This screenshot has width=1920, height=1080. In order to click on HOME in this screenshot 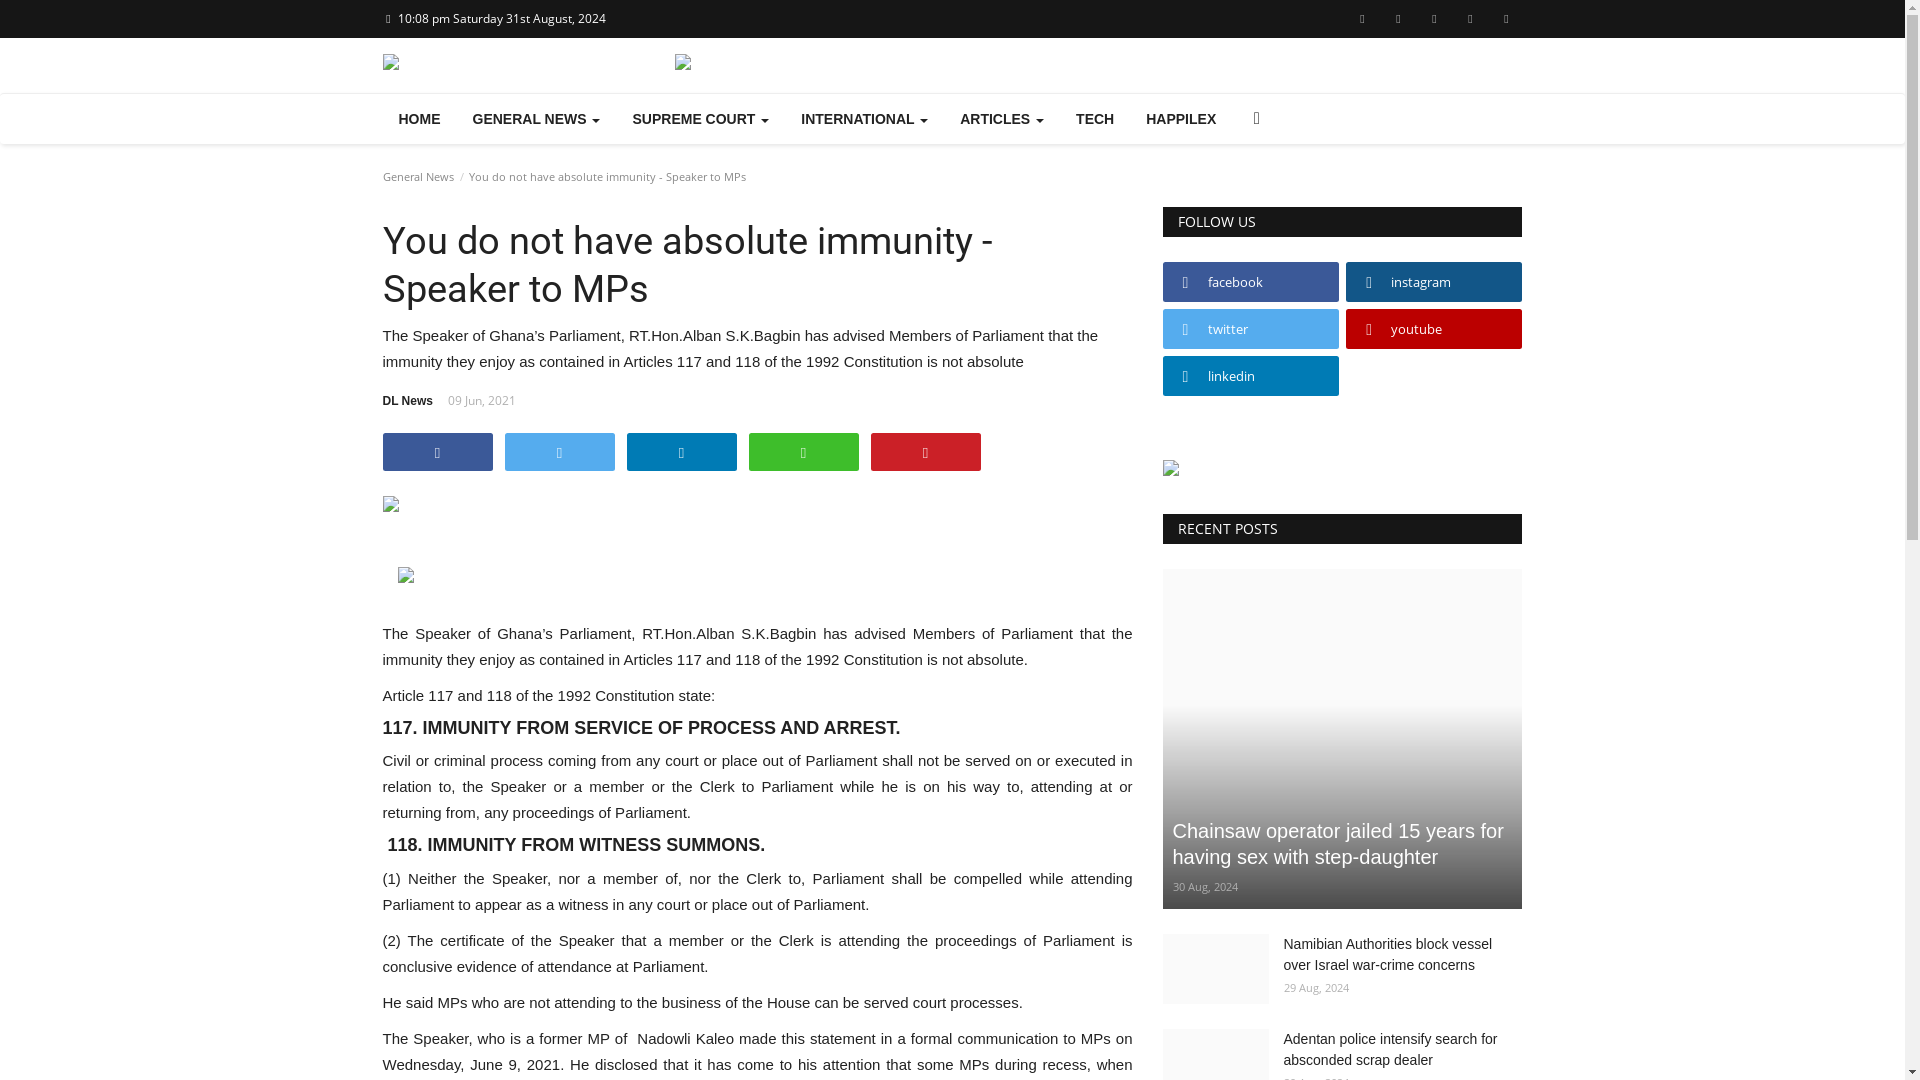, I will do `click(419, 118)`.